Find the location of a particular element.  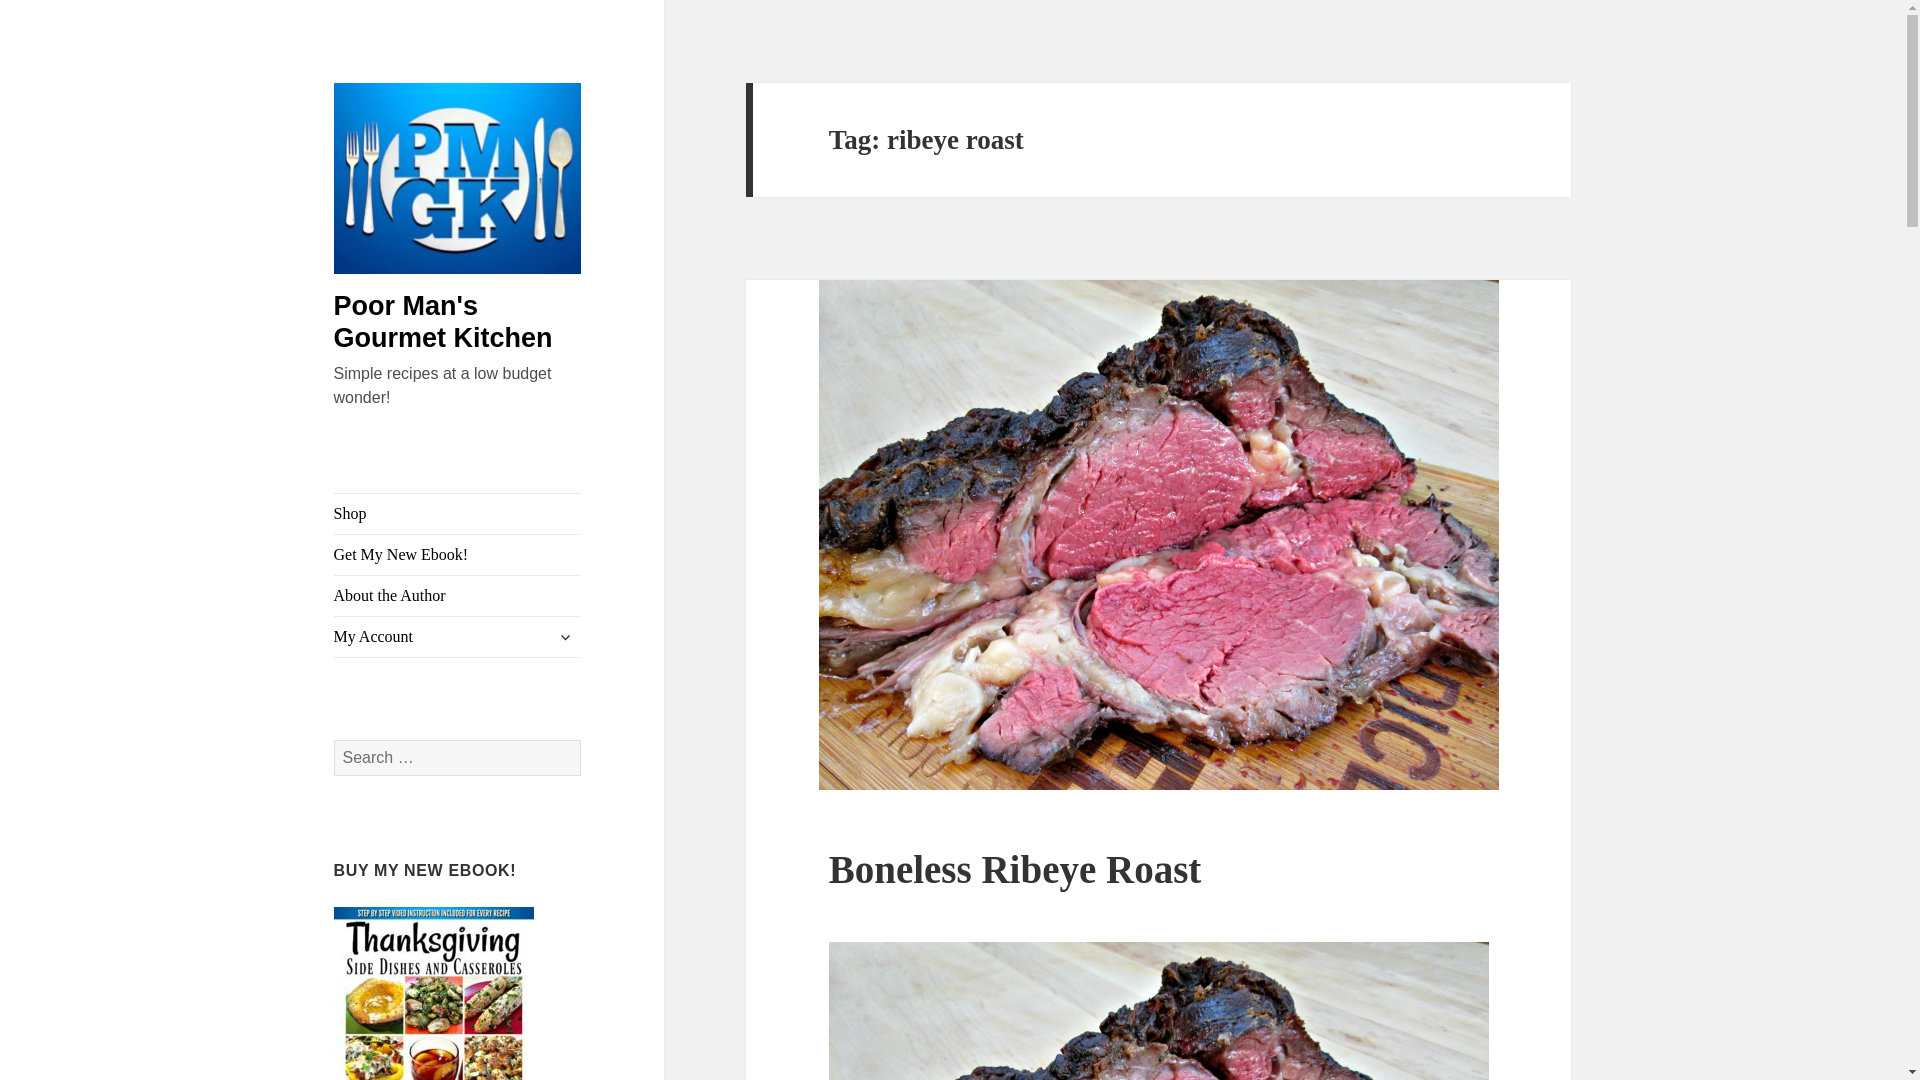

expand child menu is located at coordinates (565, 637).